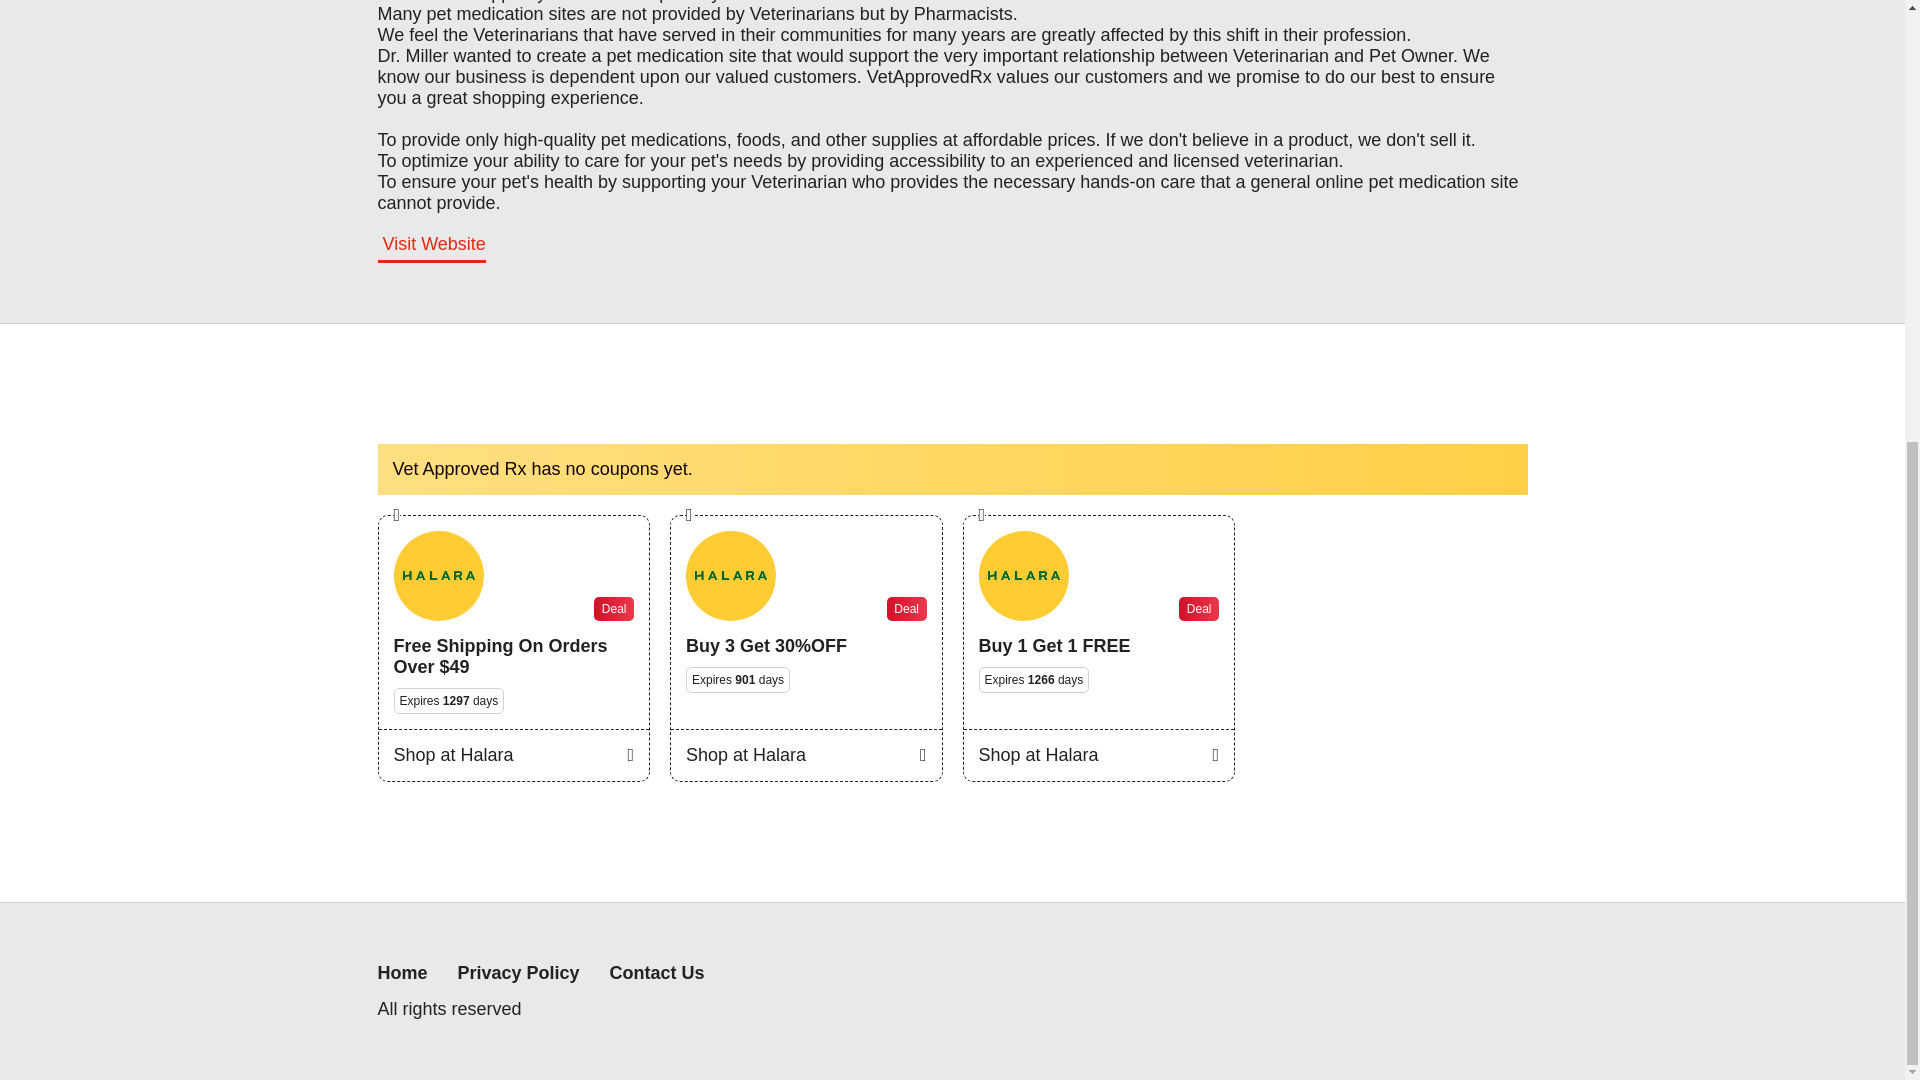 Image resolution: width=1920 pixels, height=1080 pixels. Describe the element at coordinates (1098, 754) in the screenshot. I see `Shop at Halara` at that location.